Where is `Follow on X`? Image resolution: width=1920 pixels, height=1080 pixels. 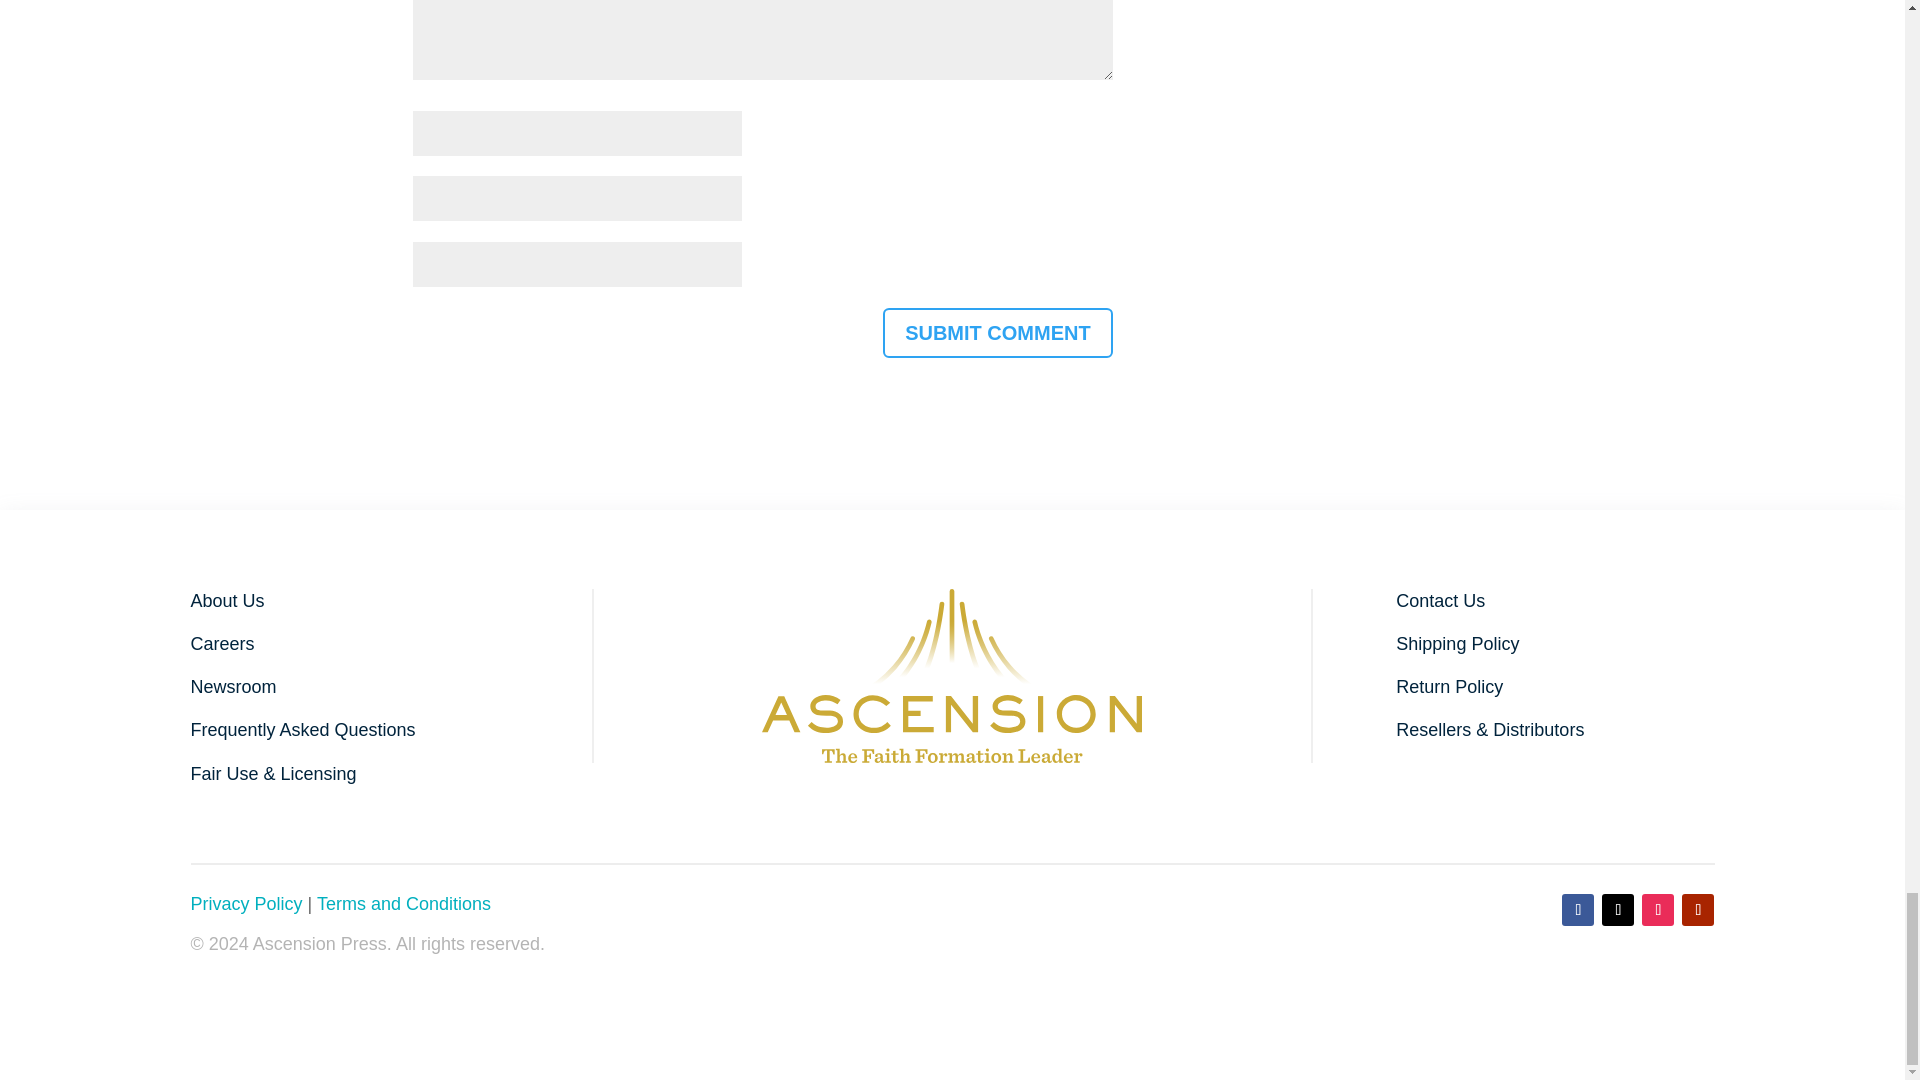 Follow on X is located at coordinates (1617, 910).